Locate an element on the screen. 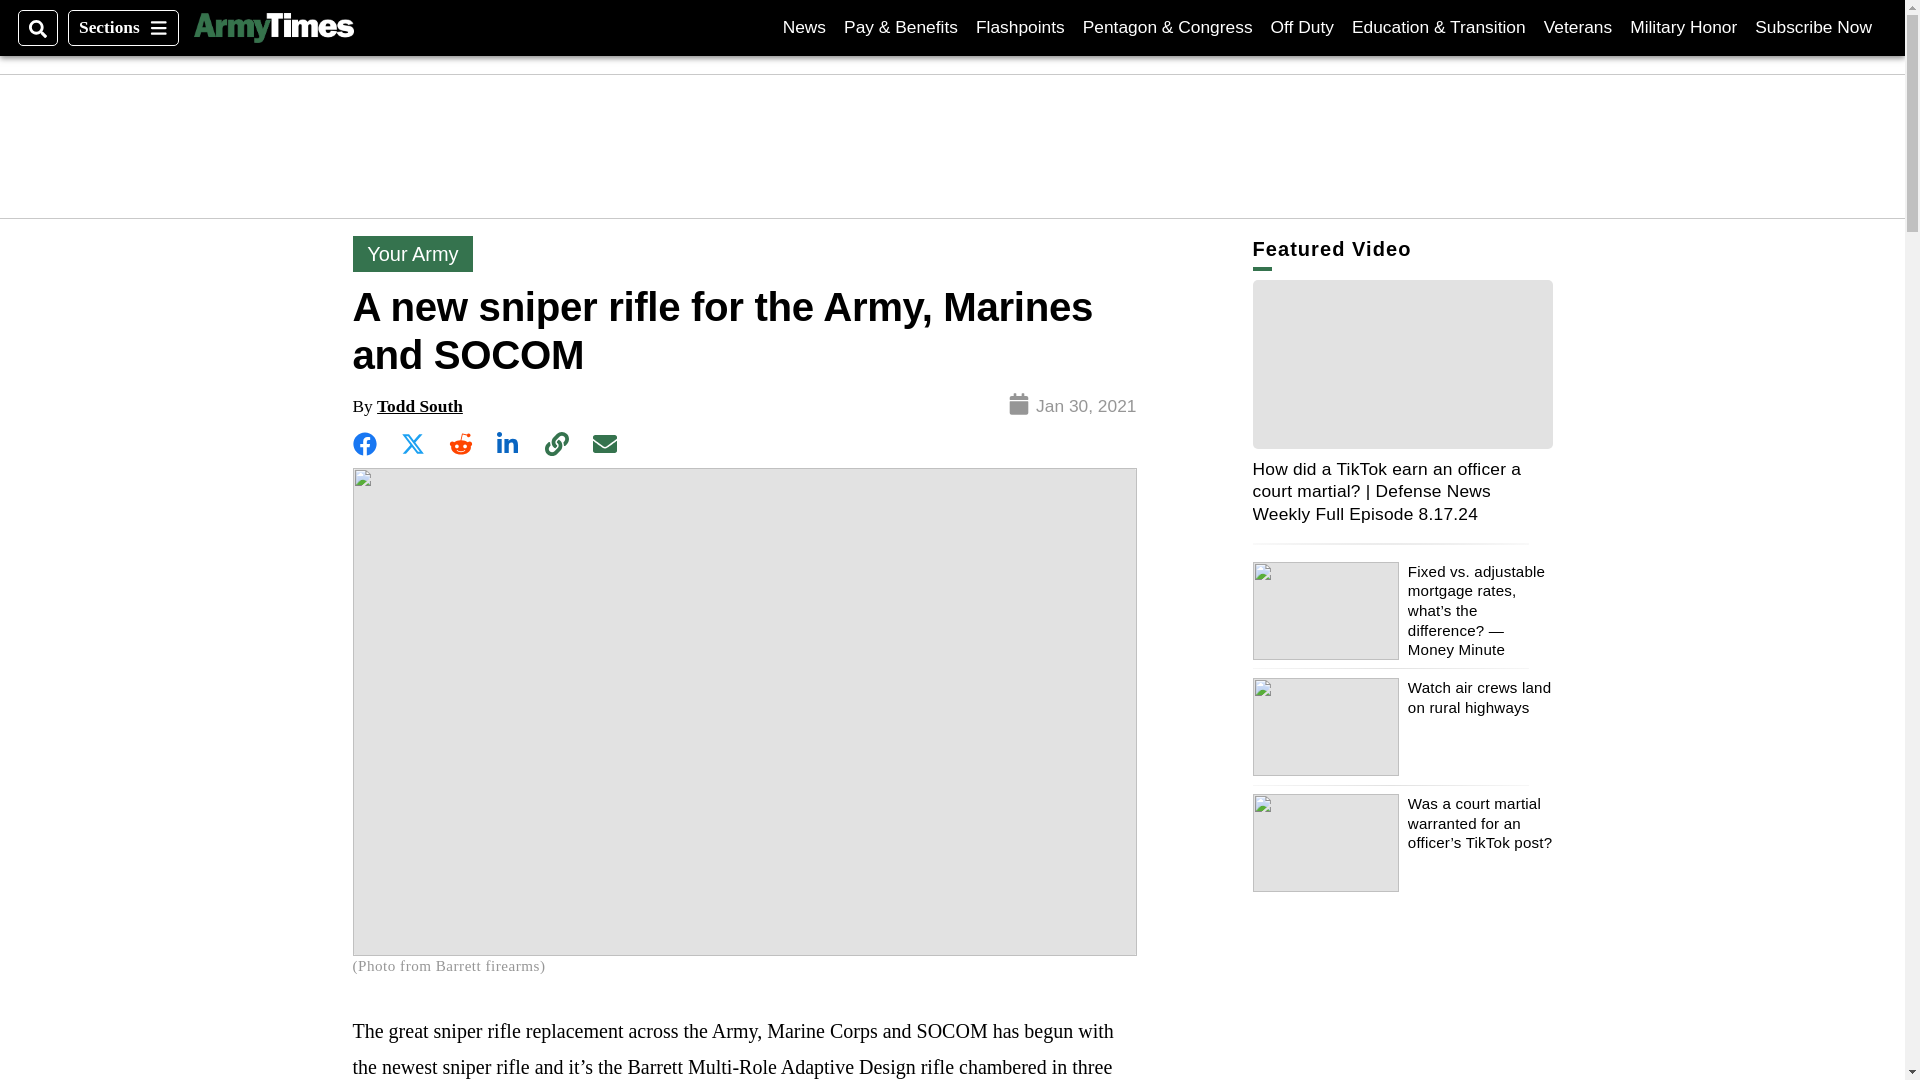 Image resolution: width=1920 pixels, height=1080 pixels. Flashpoints is located at coordinates (273, 28).